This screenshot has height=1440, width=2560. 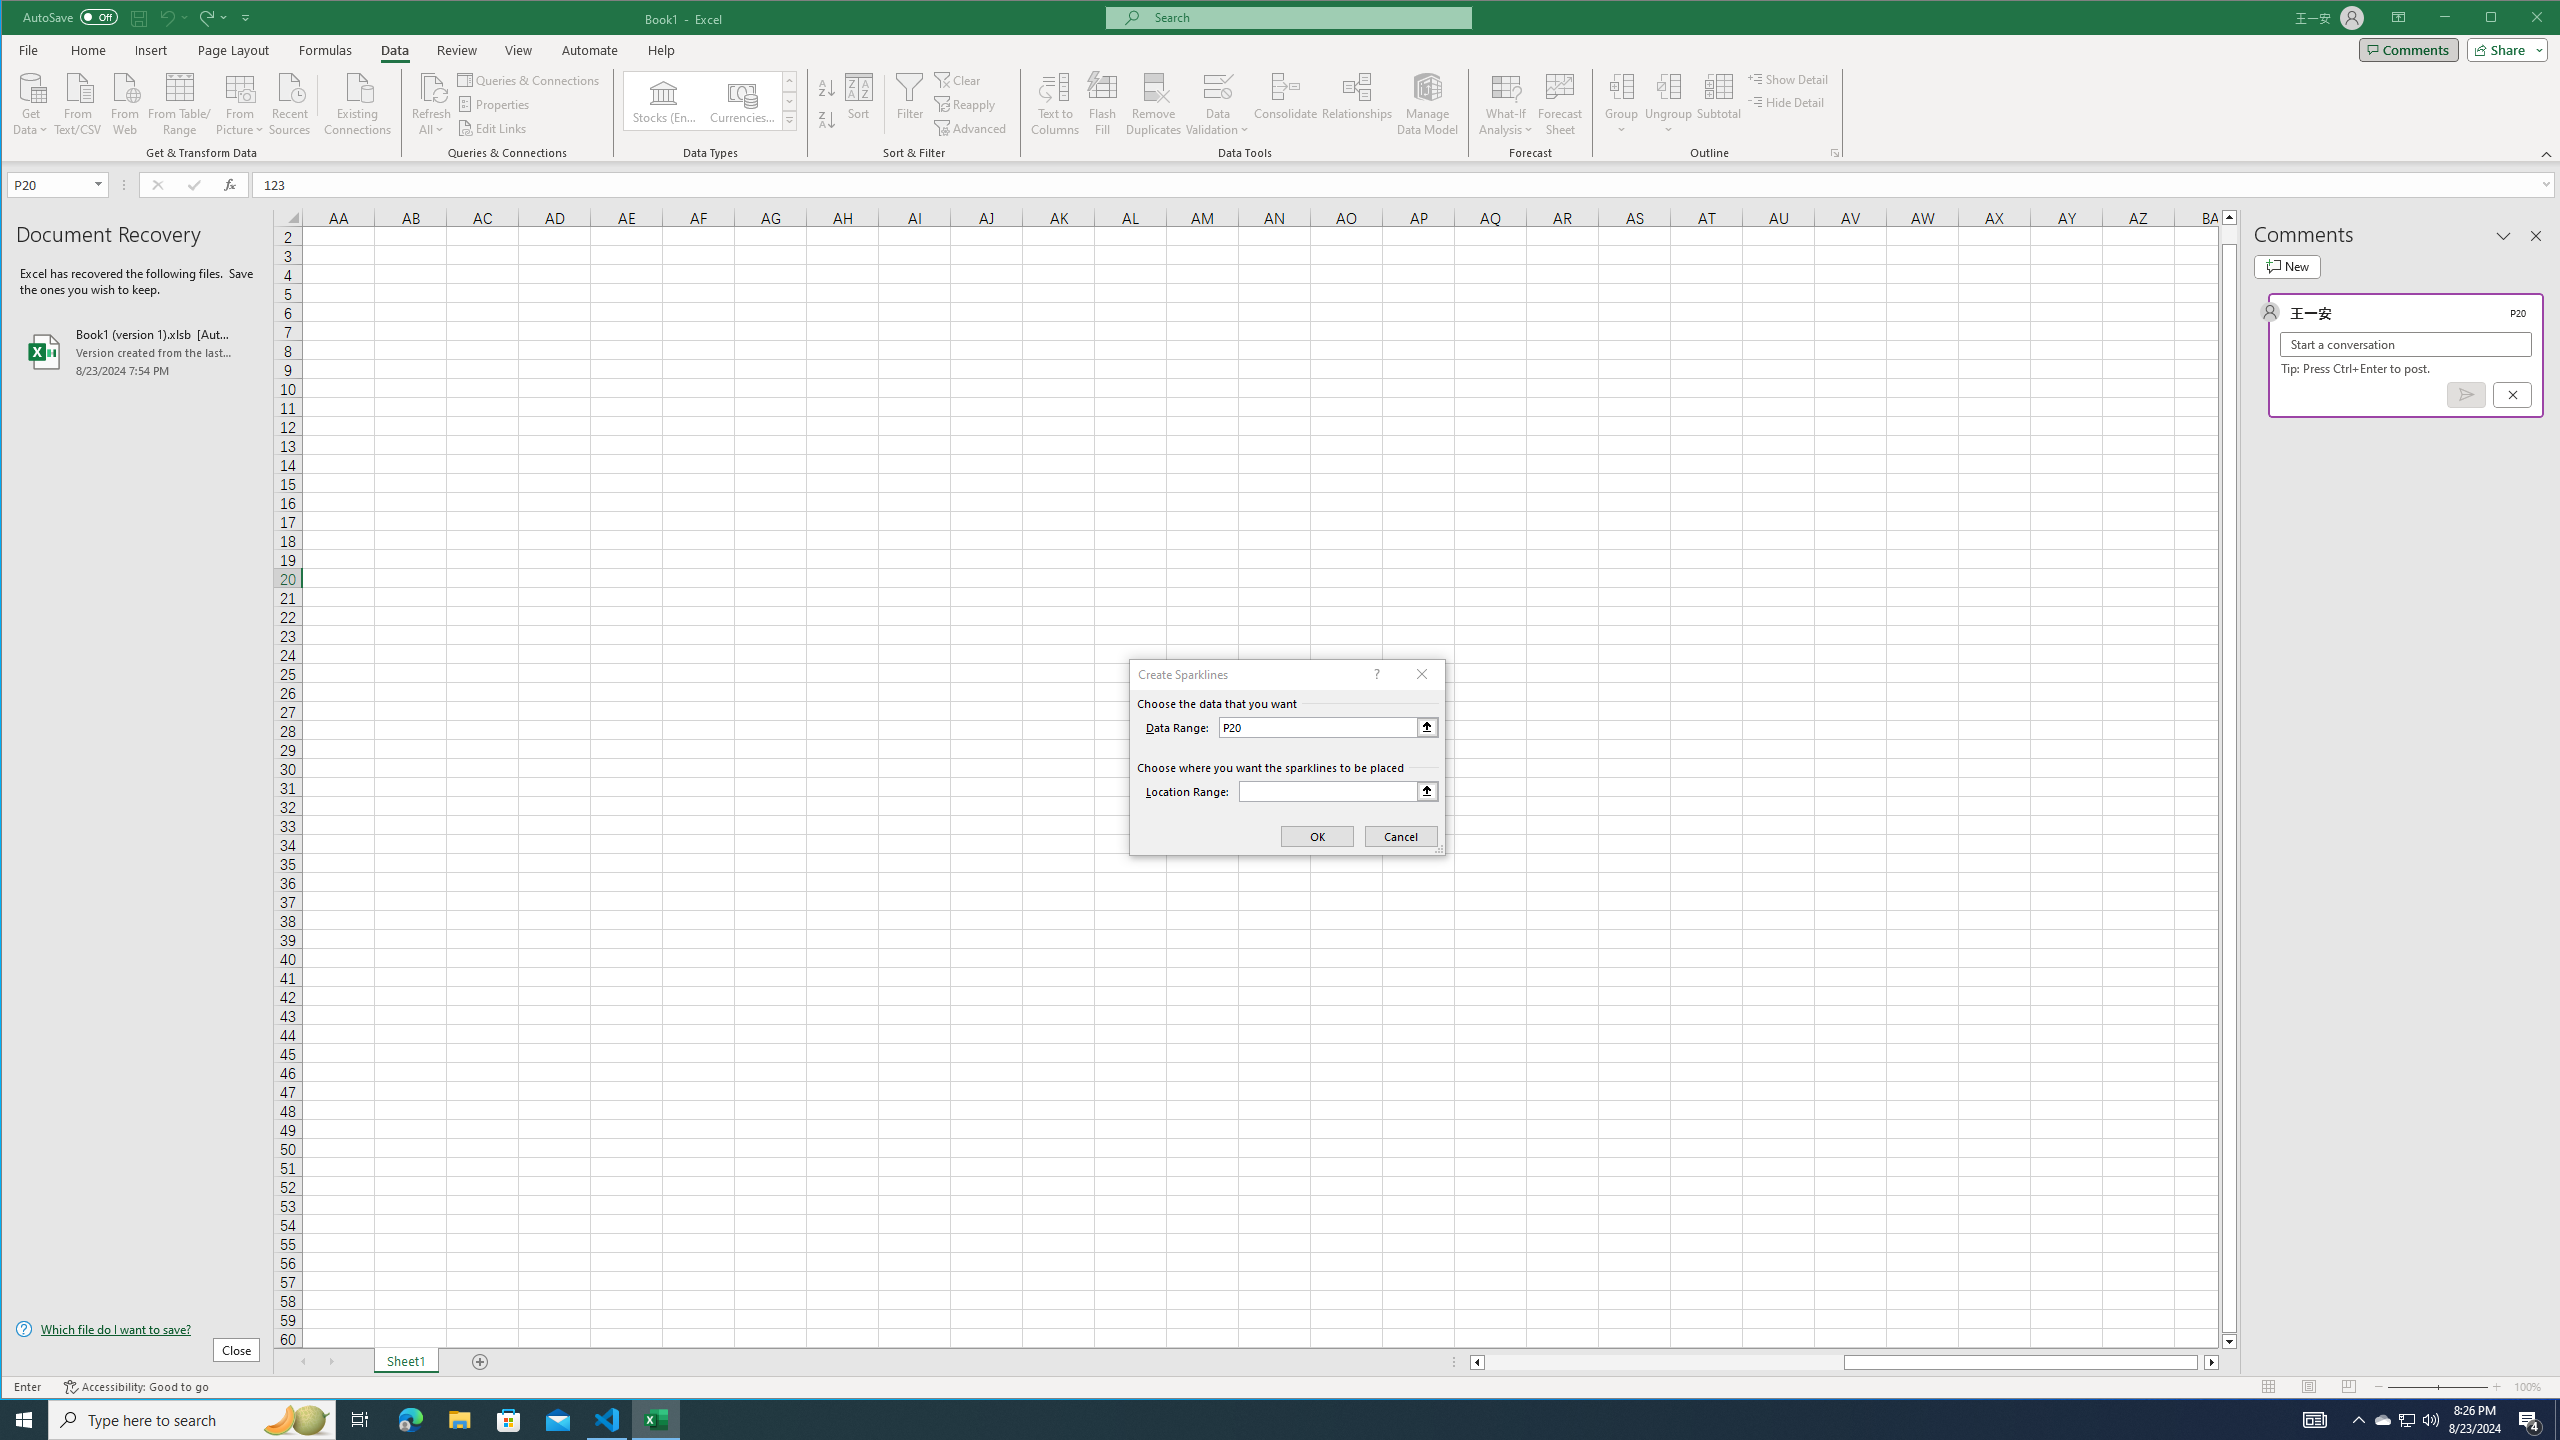 I want to click on Consolidate..., so click(x=1286, y=104).